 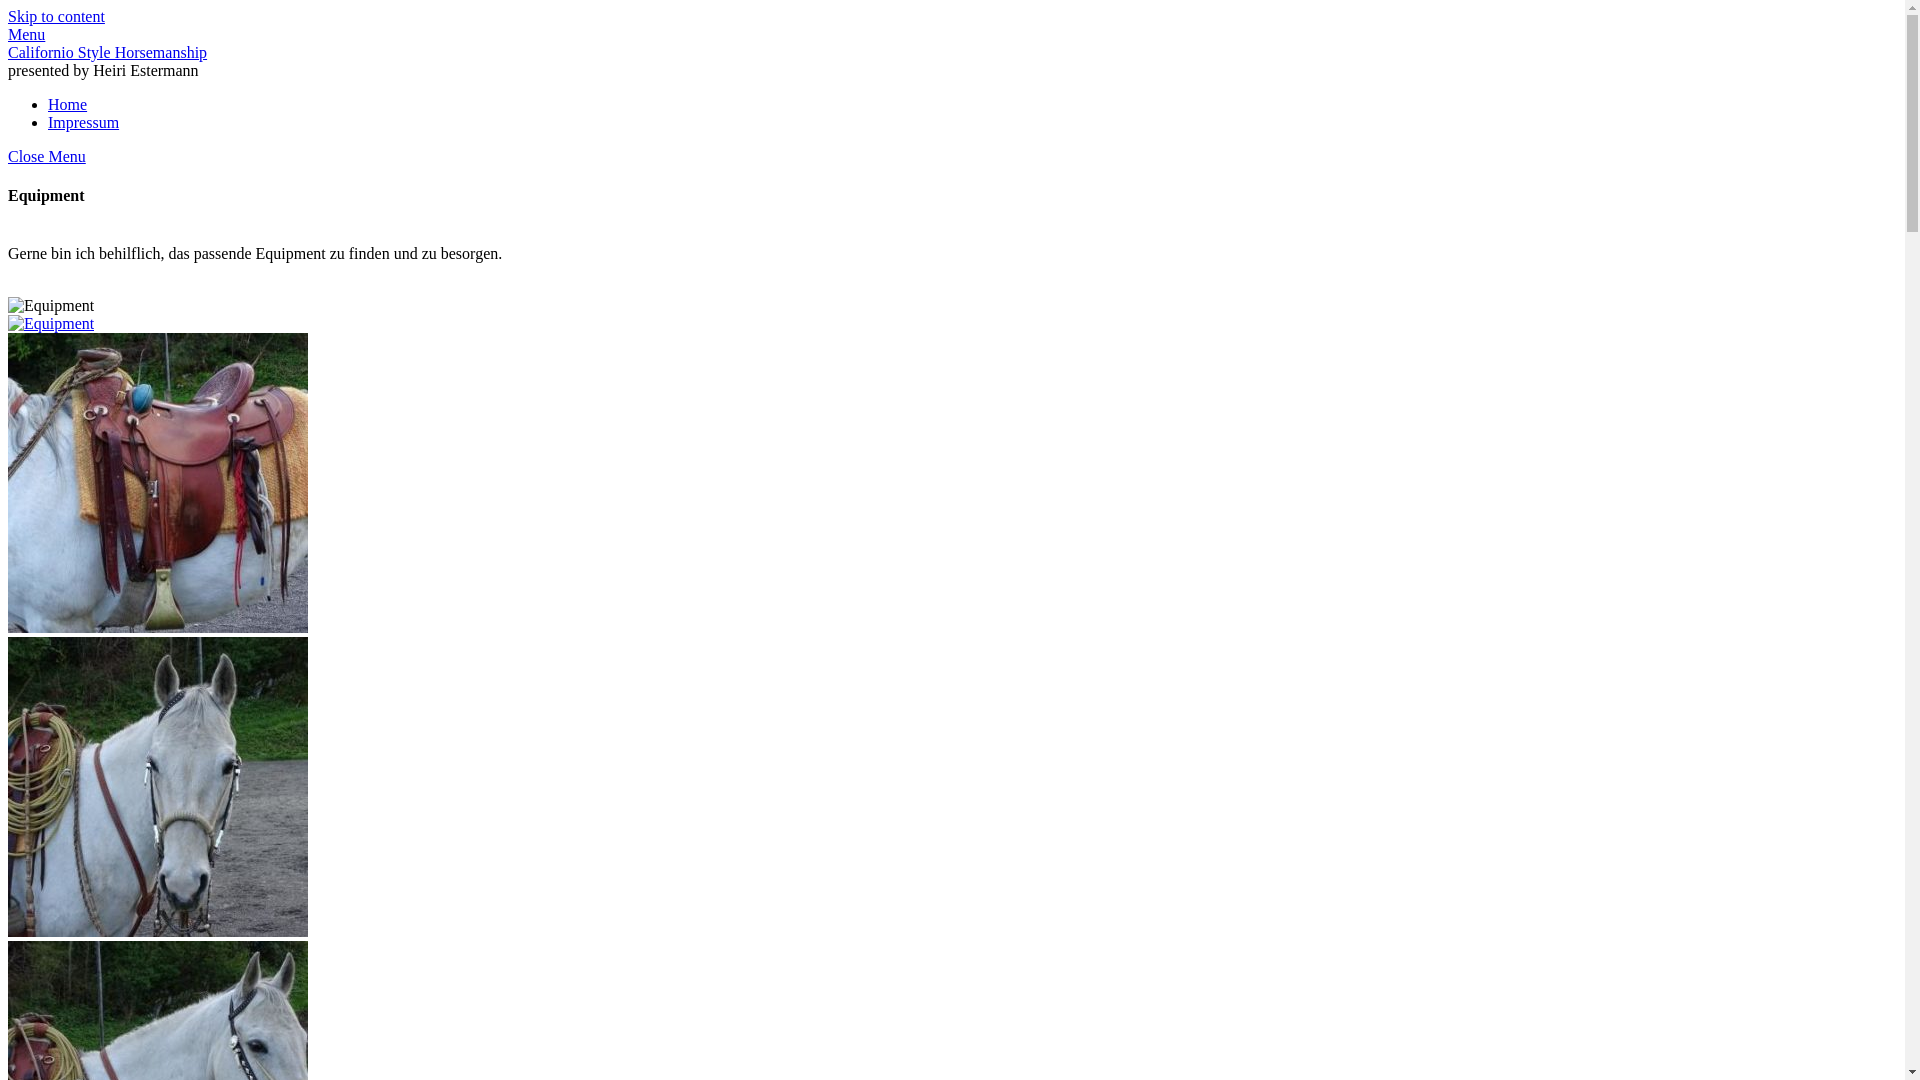 What do you see at coordinates (47, 156) in the screenshot?
I see `Close Menu` at bounding box center [47, 156].